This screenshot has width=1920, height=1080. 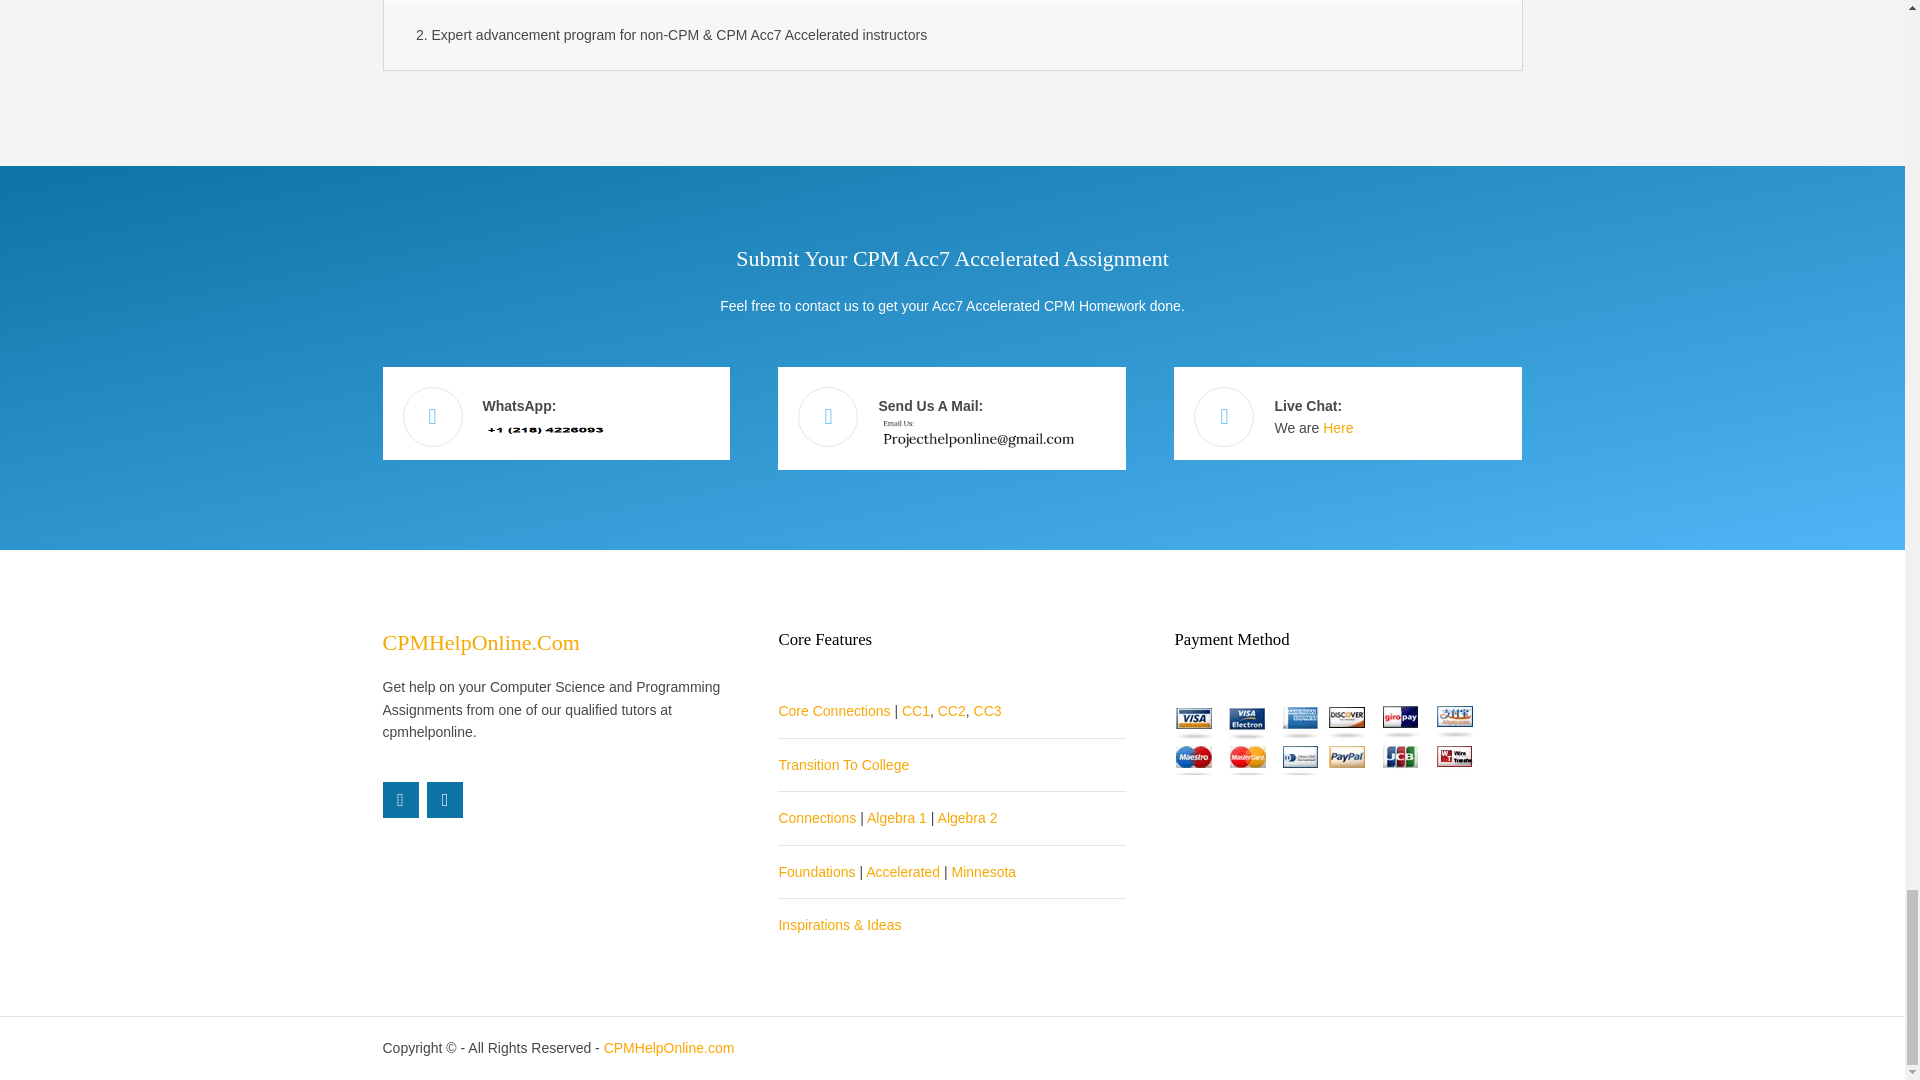 What do you see at coordinates (842, 765) in the screenshot?
I see `Transition To College` at bounding box center [842, 765].